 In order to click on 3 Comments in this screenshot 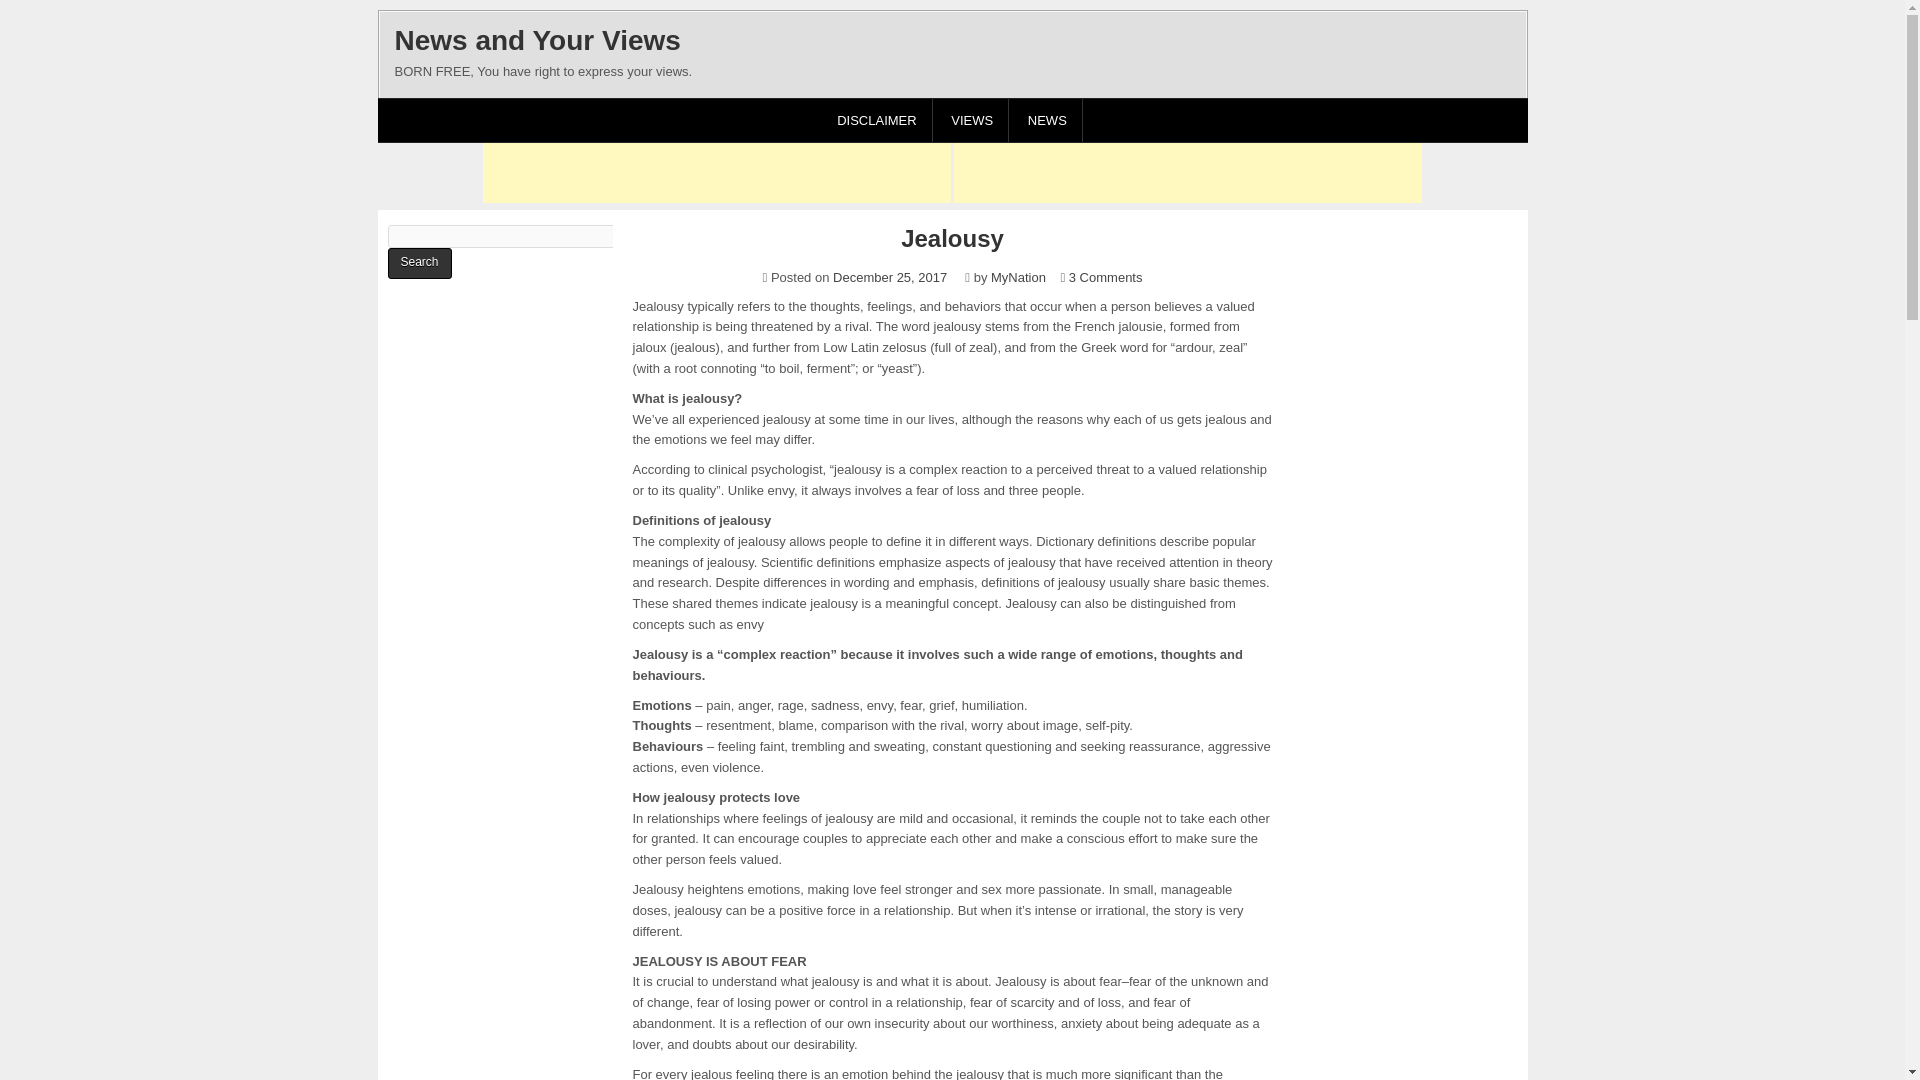, I will do `click(1106, 278)`.